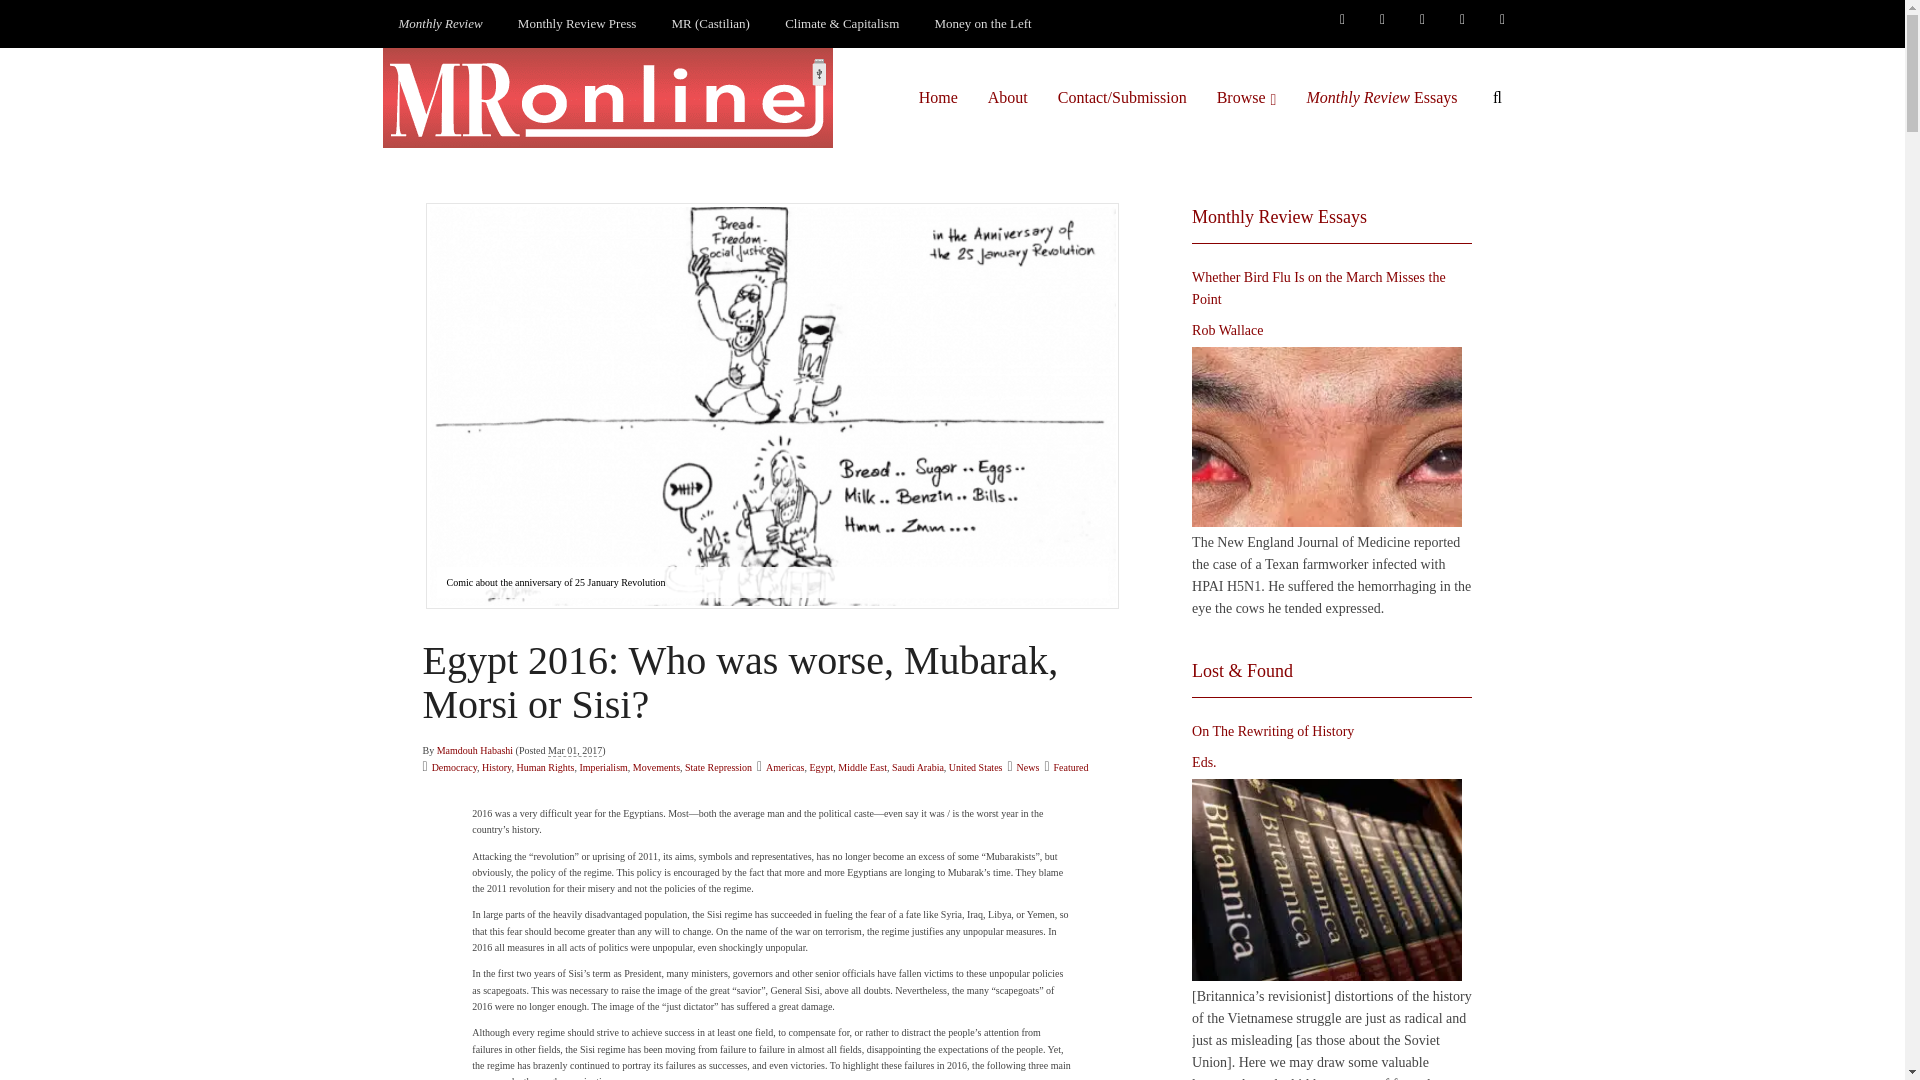 The height and width of the screenshot is (1080, 1920). I want to click on Monthly Review Magazine, so click(440, 24).